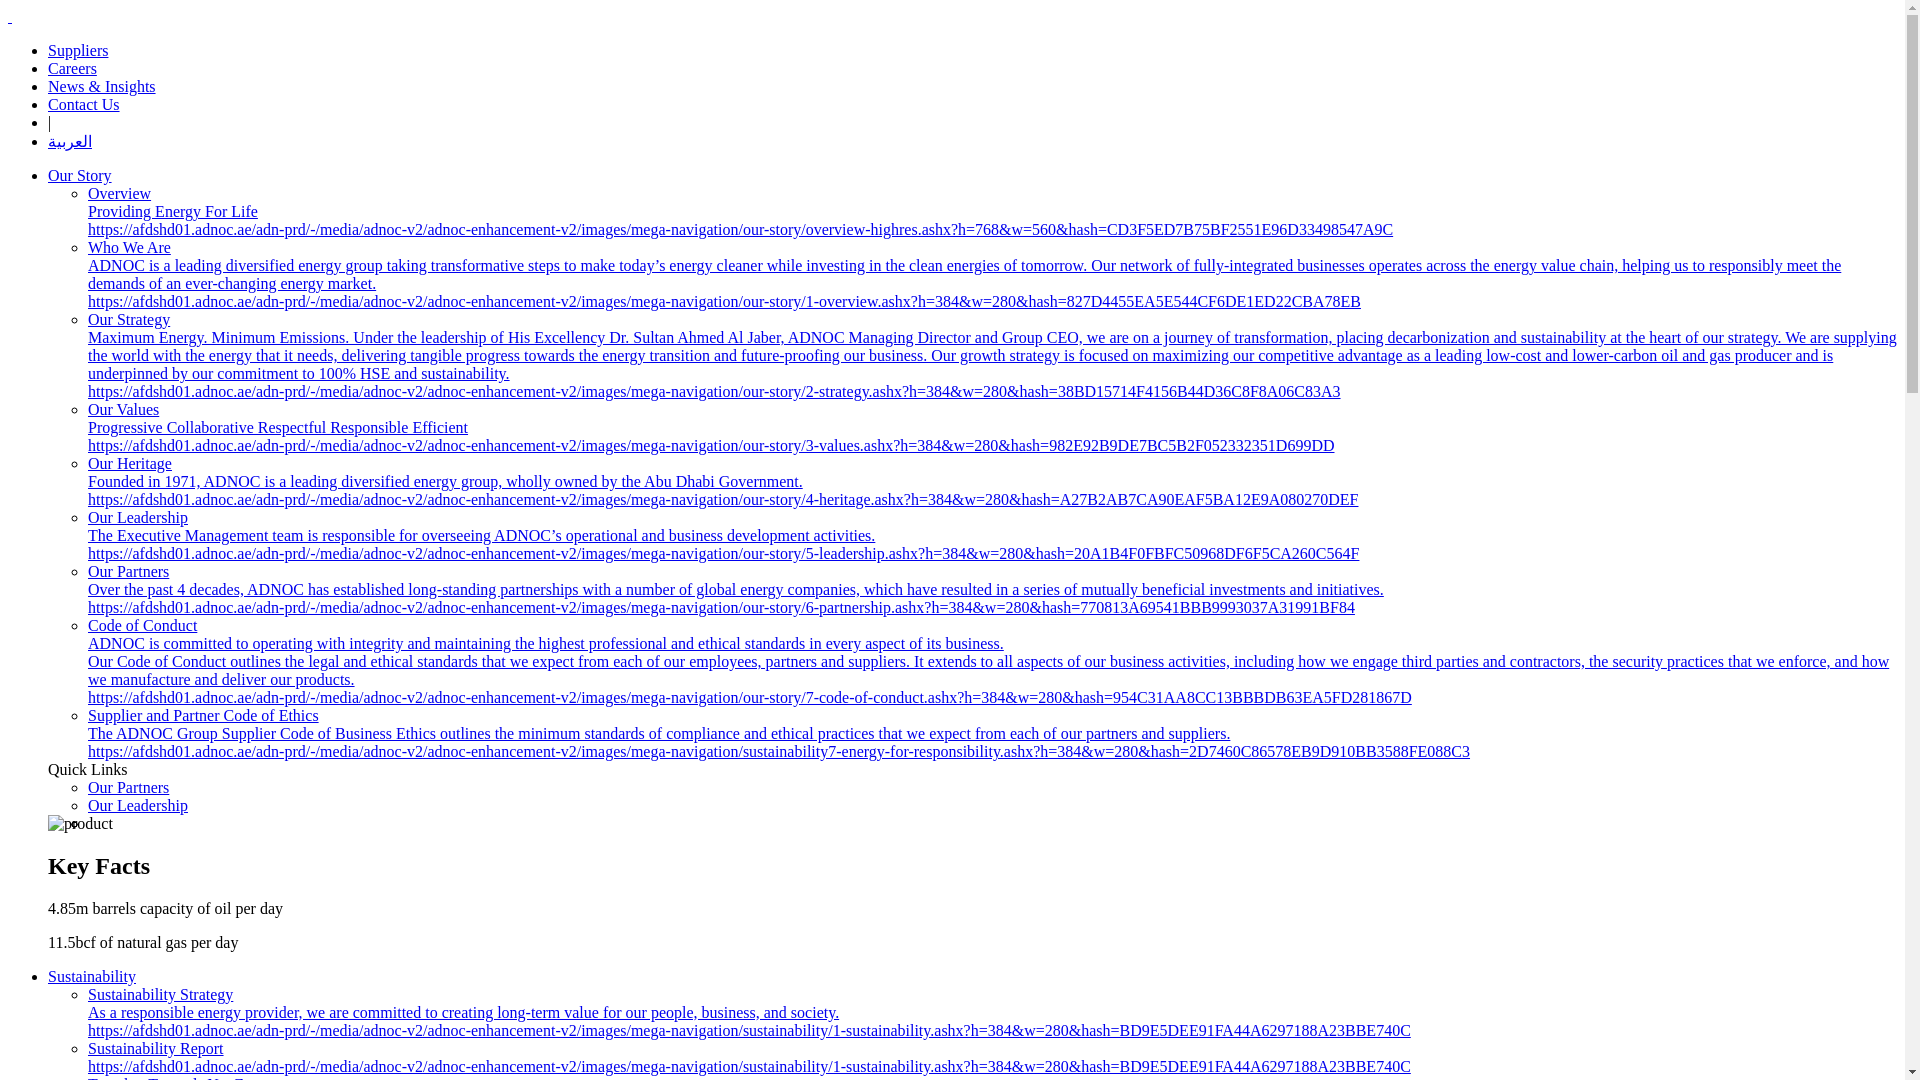 The height and width of the screenshot is (1080, 1920). I want to click on Suppliers, so click(78, 50).